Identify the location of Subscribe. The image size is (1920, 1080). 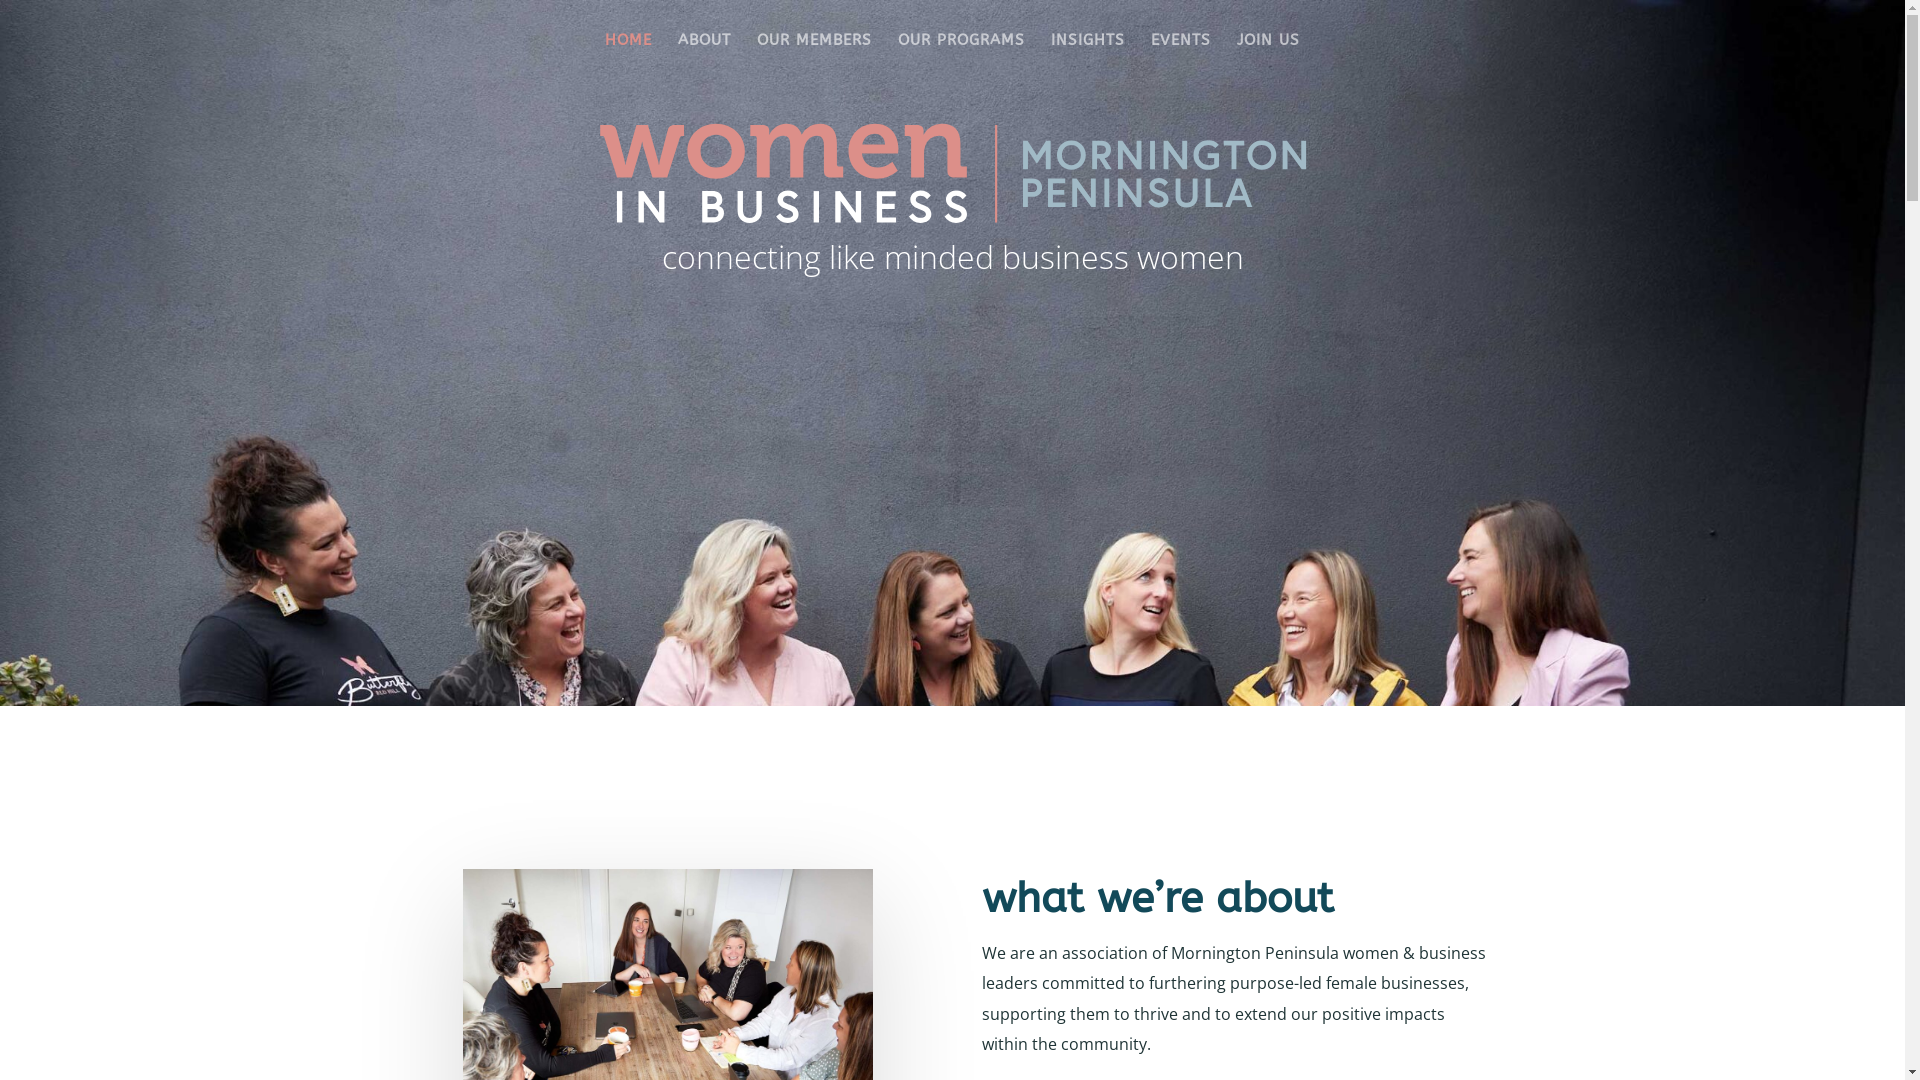
(74, 10).